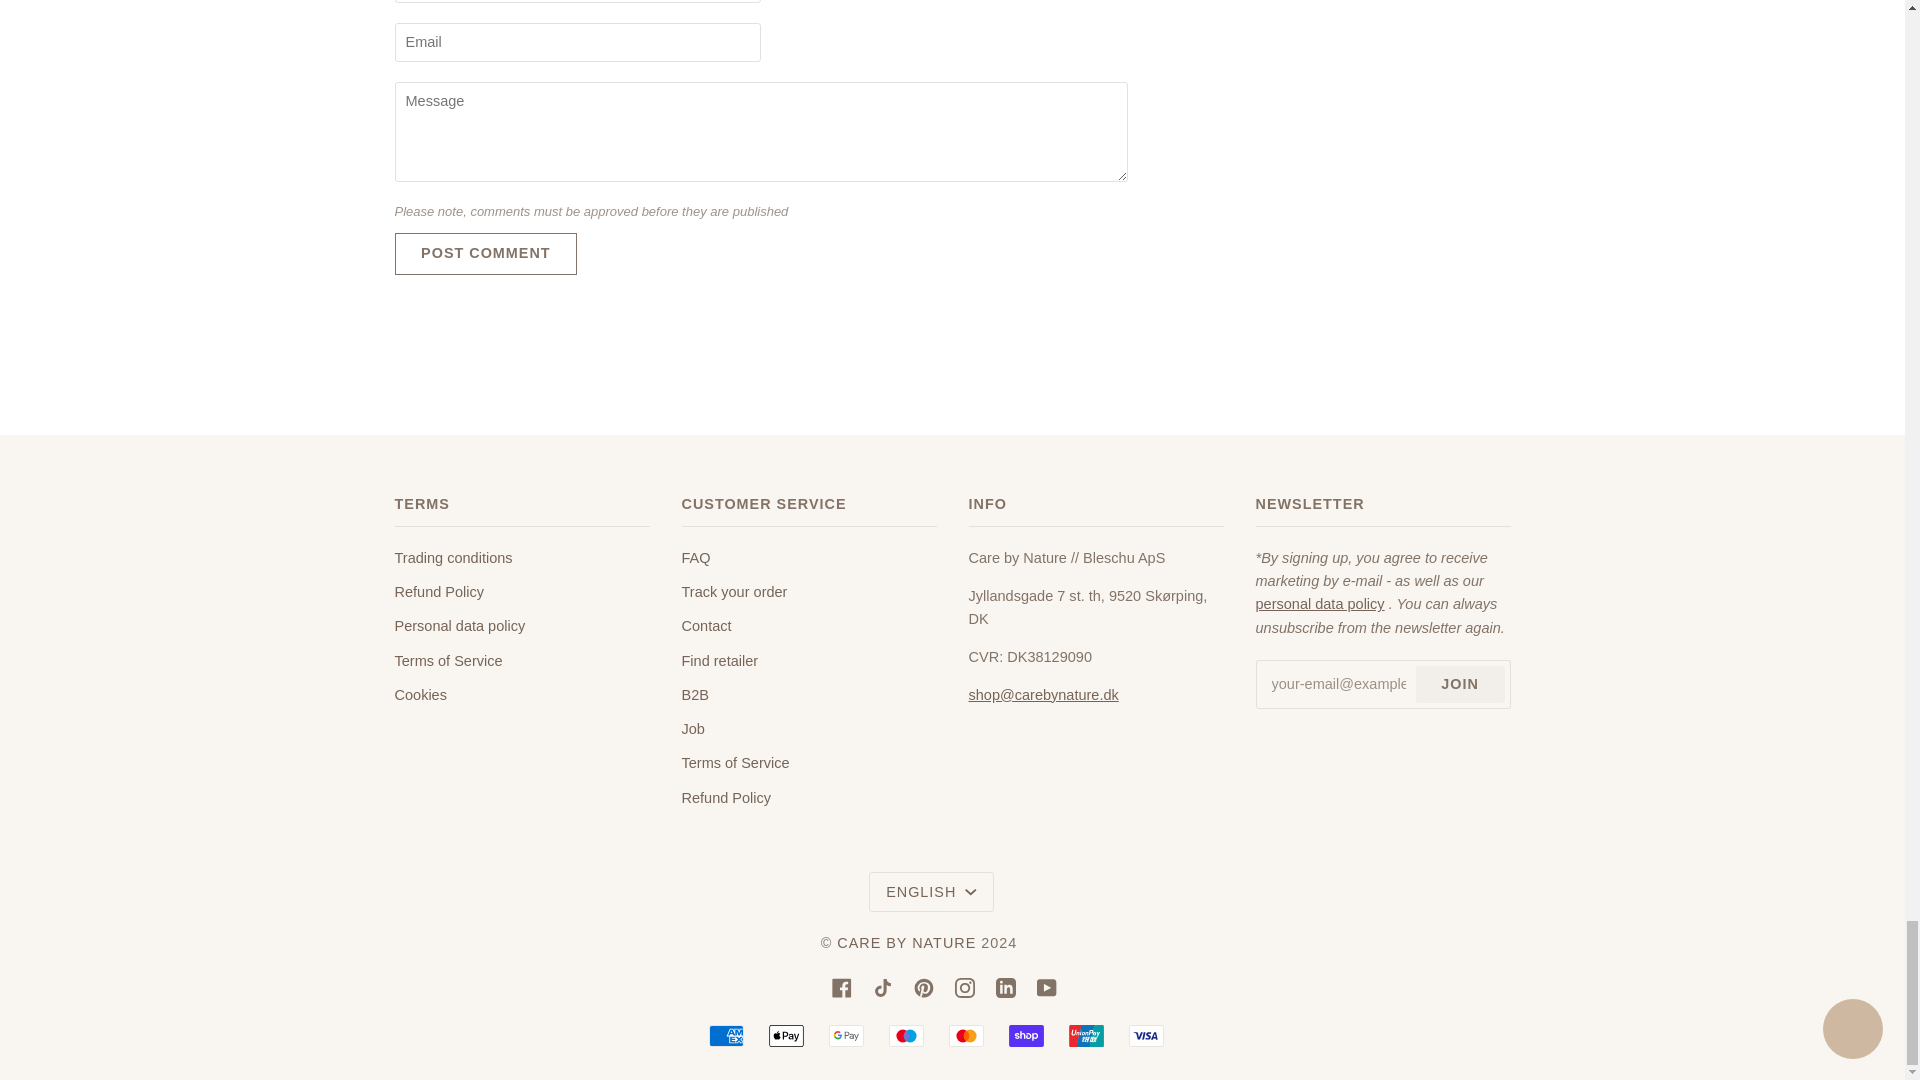  I want to click on SHOP PAY, so click(1026, 1035).